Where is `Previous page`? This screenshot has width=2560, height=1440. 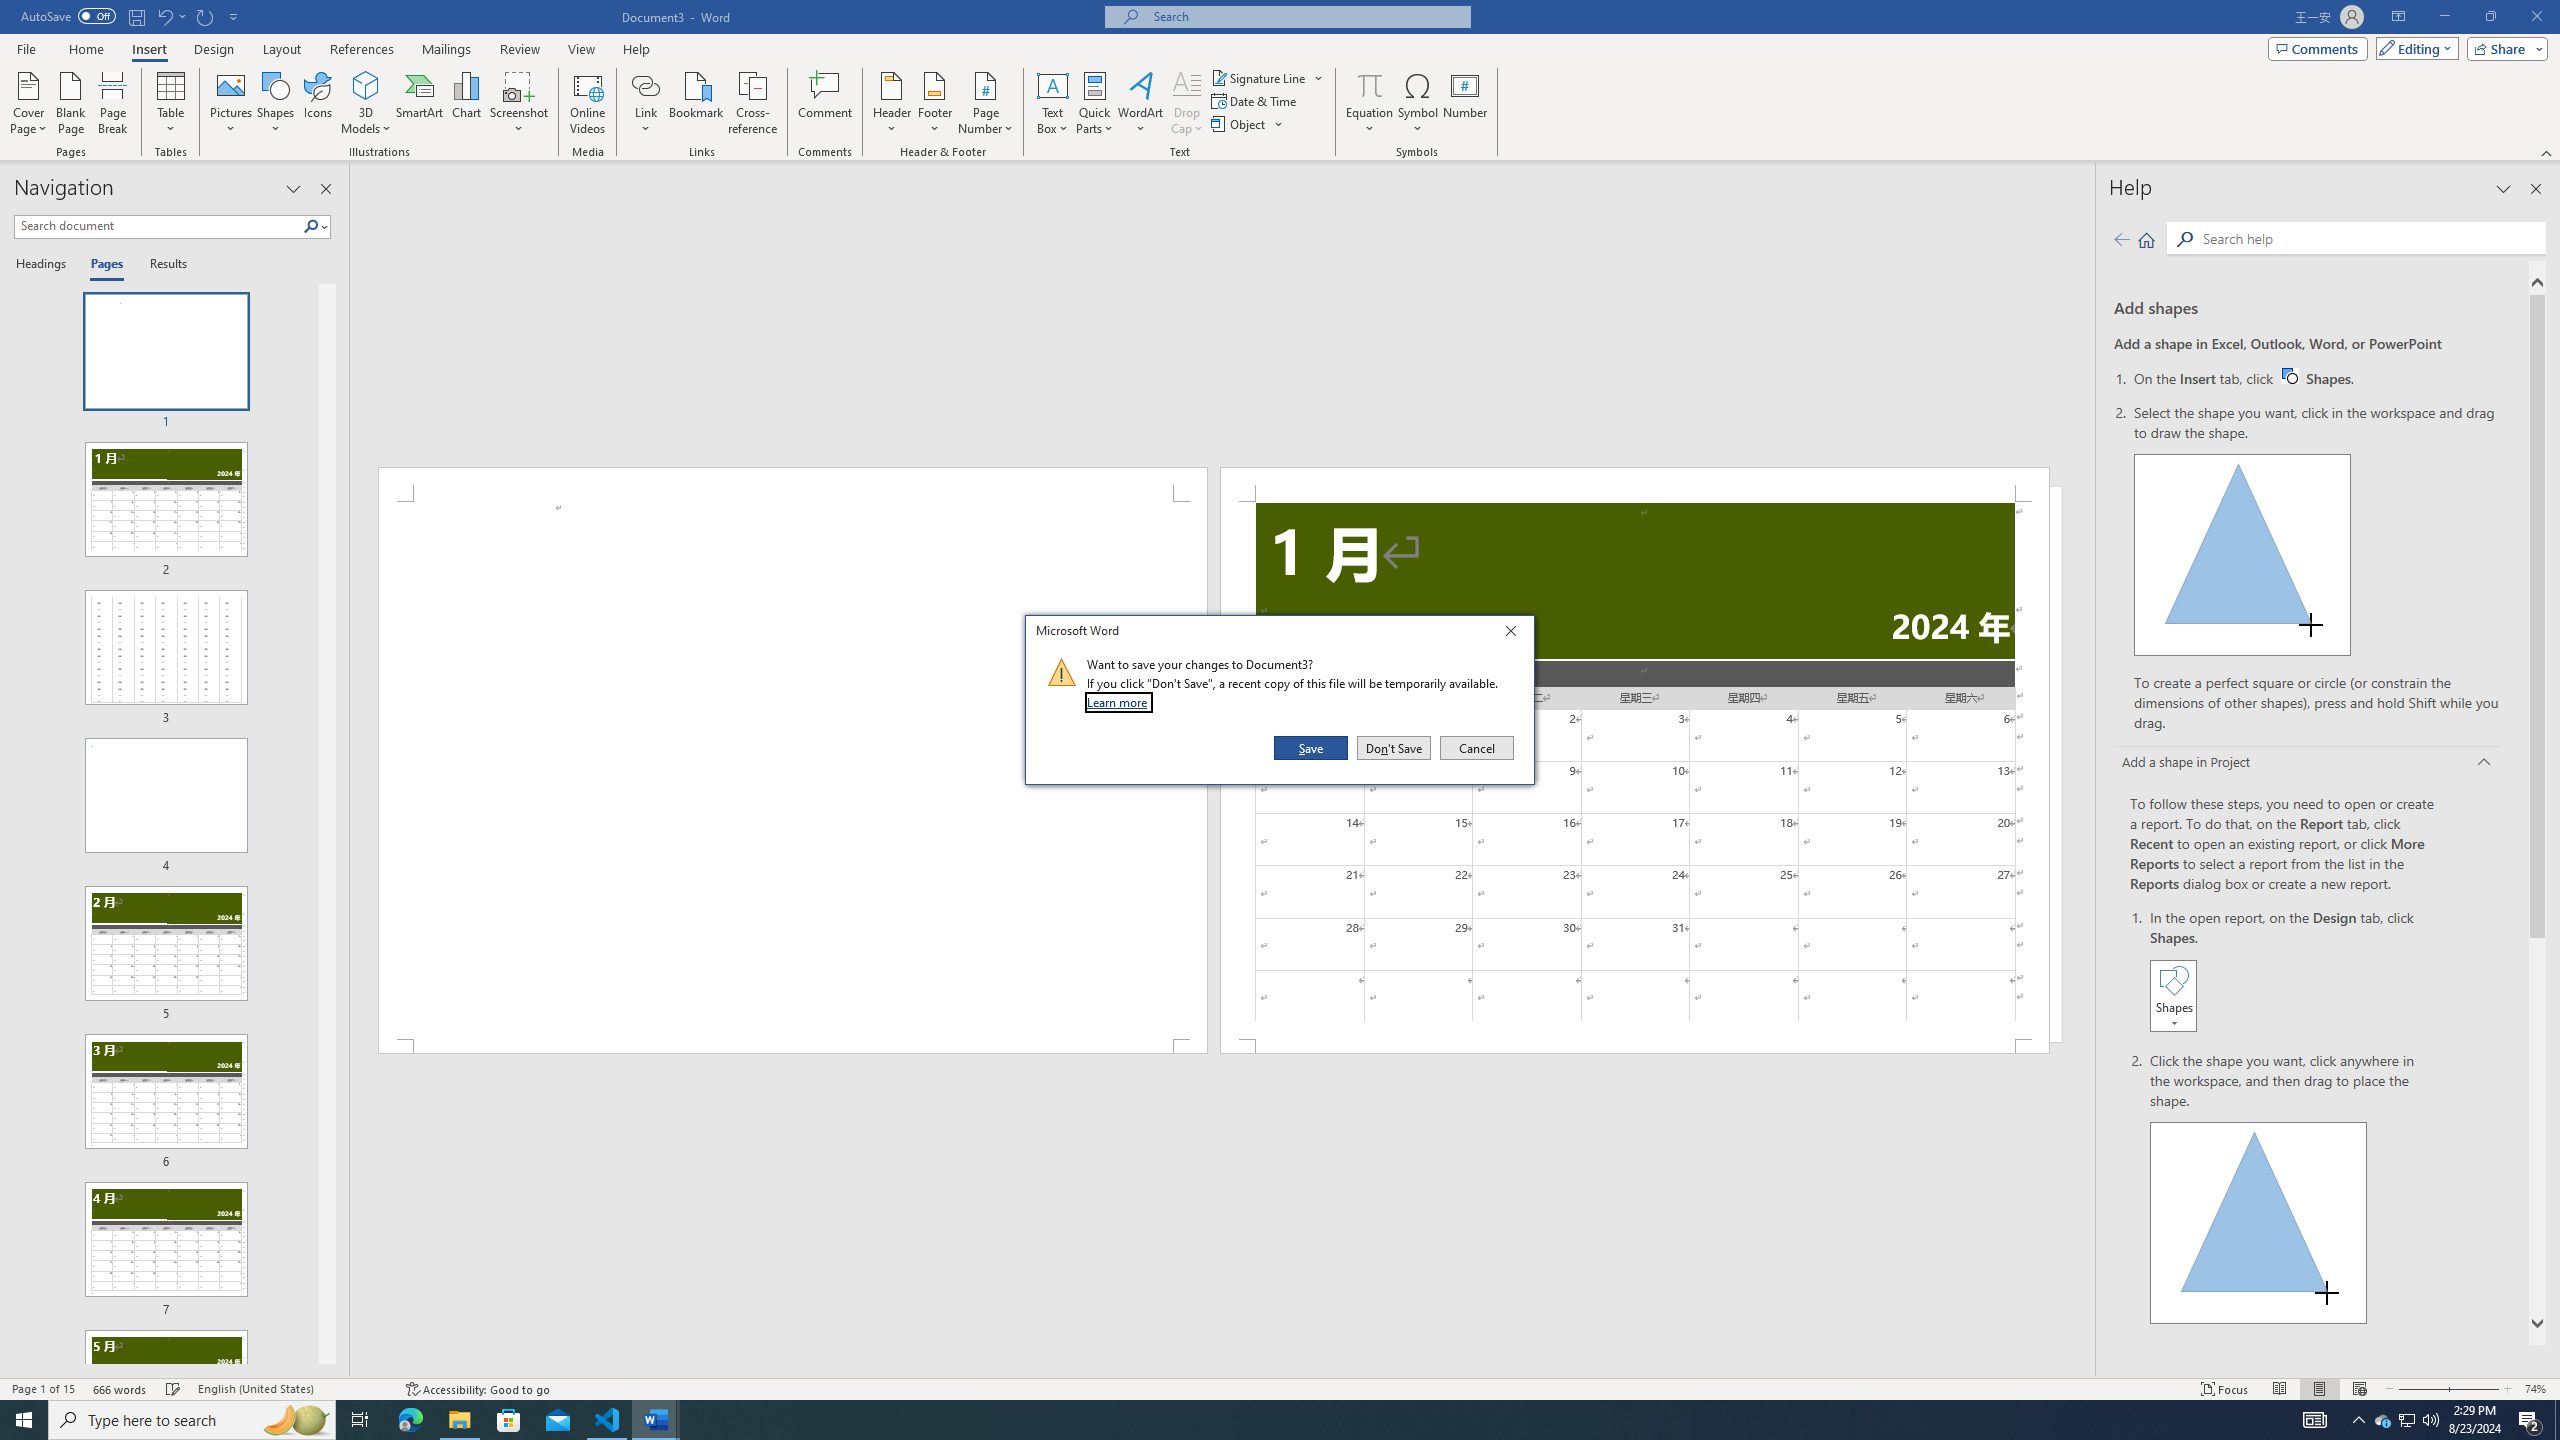 Previous page is located at coordinates (2122, 239).